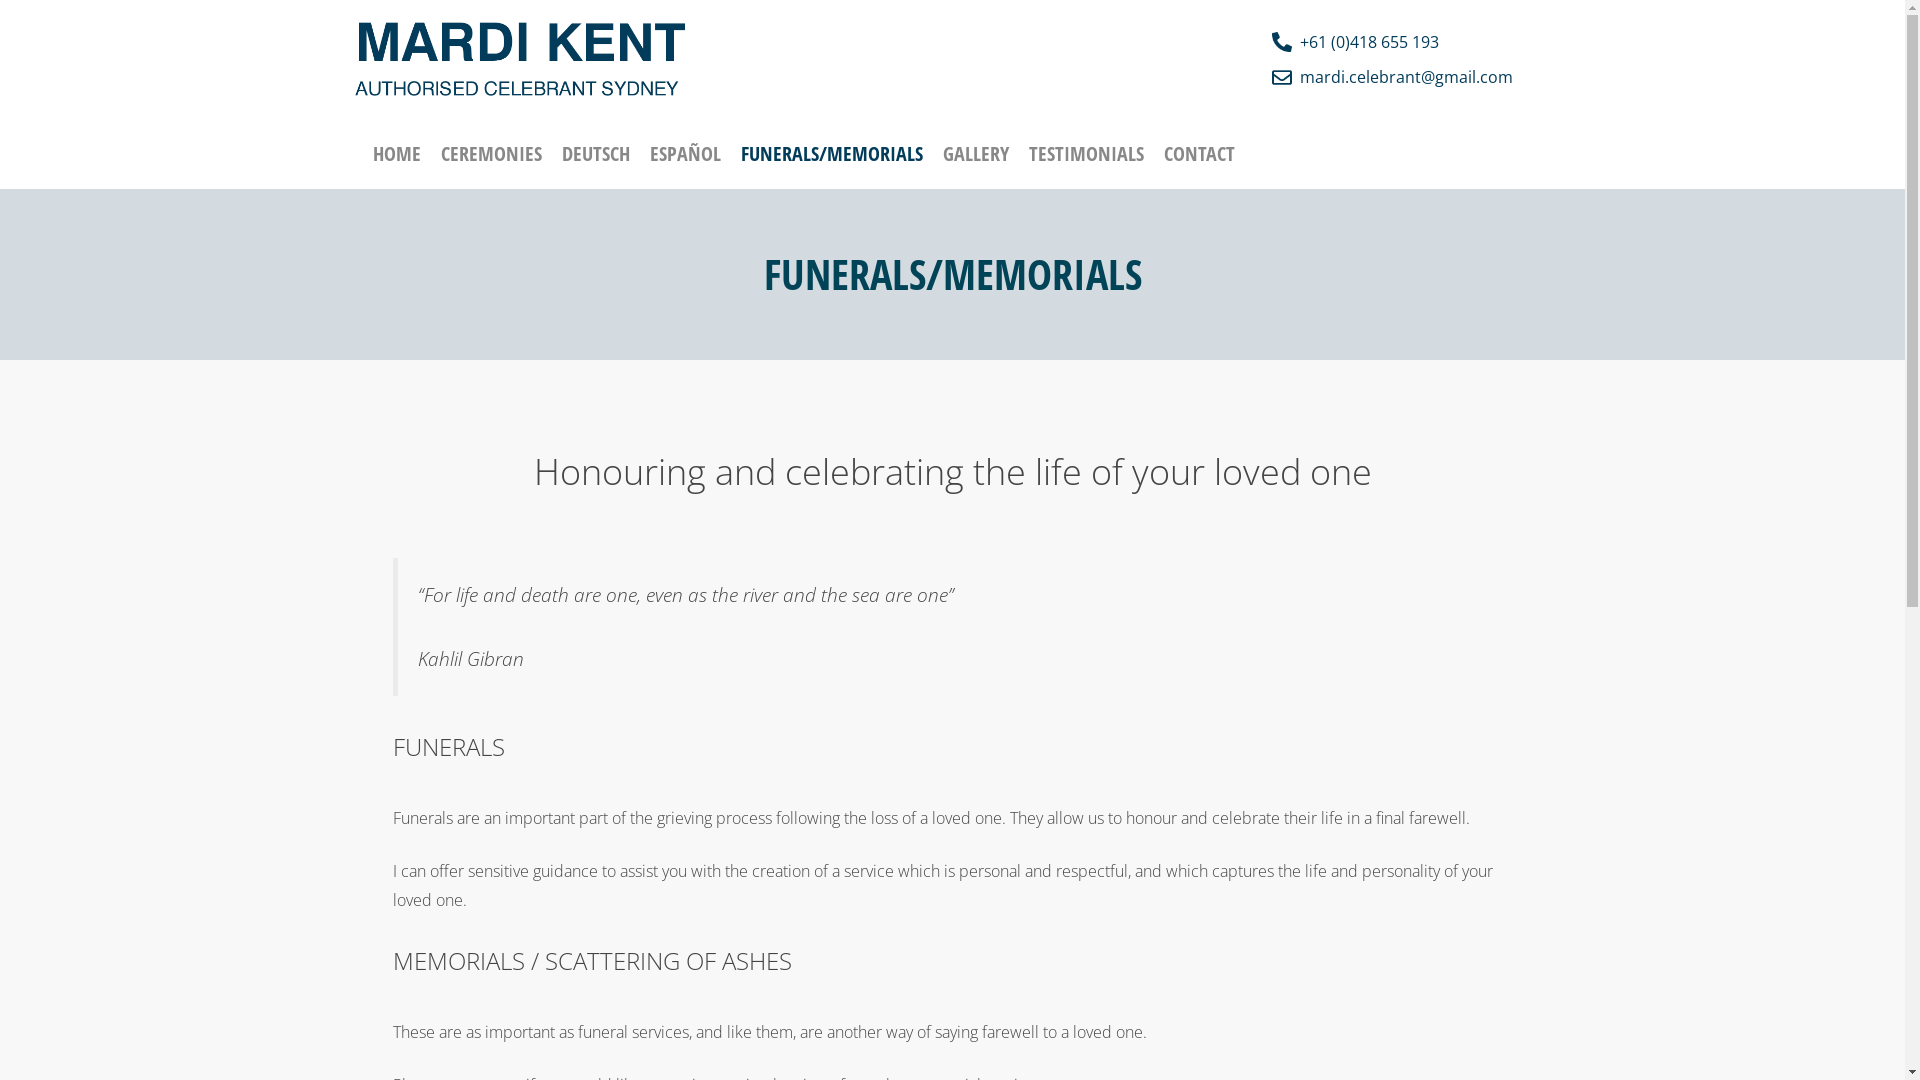 This screenshot has height=1080, width=1920. Describe the element at coordinates (596, 154) in the screenshot. I see `DEUTSCH` at that location.